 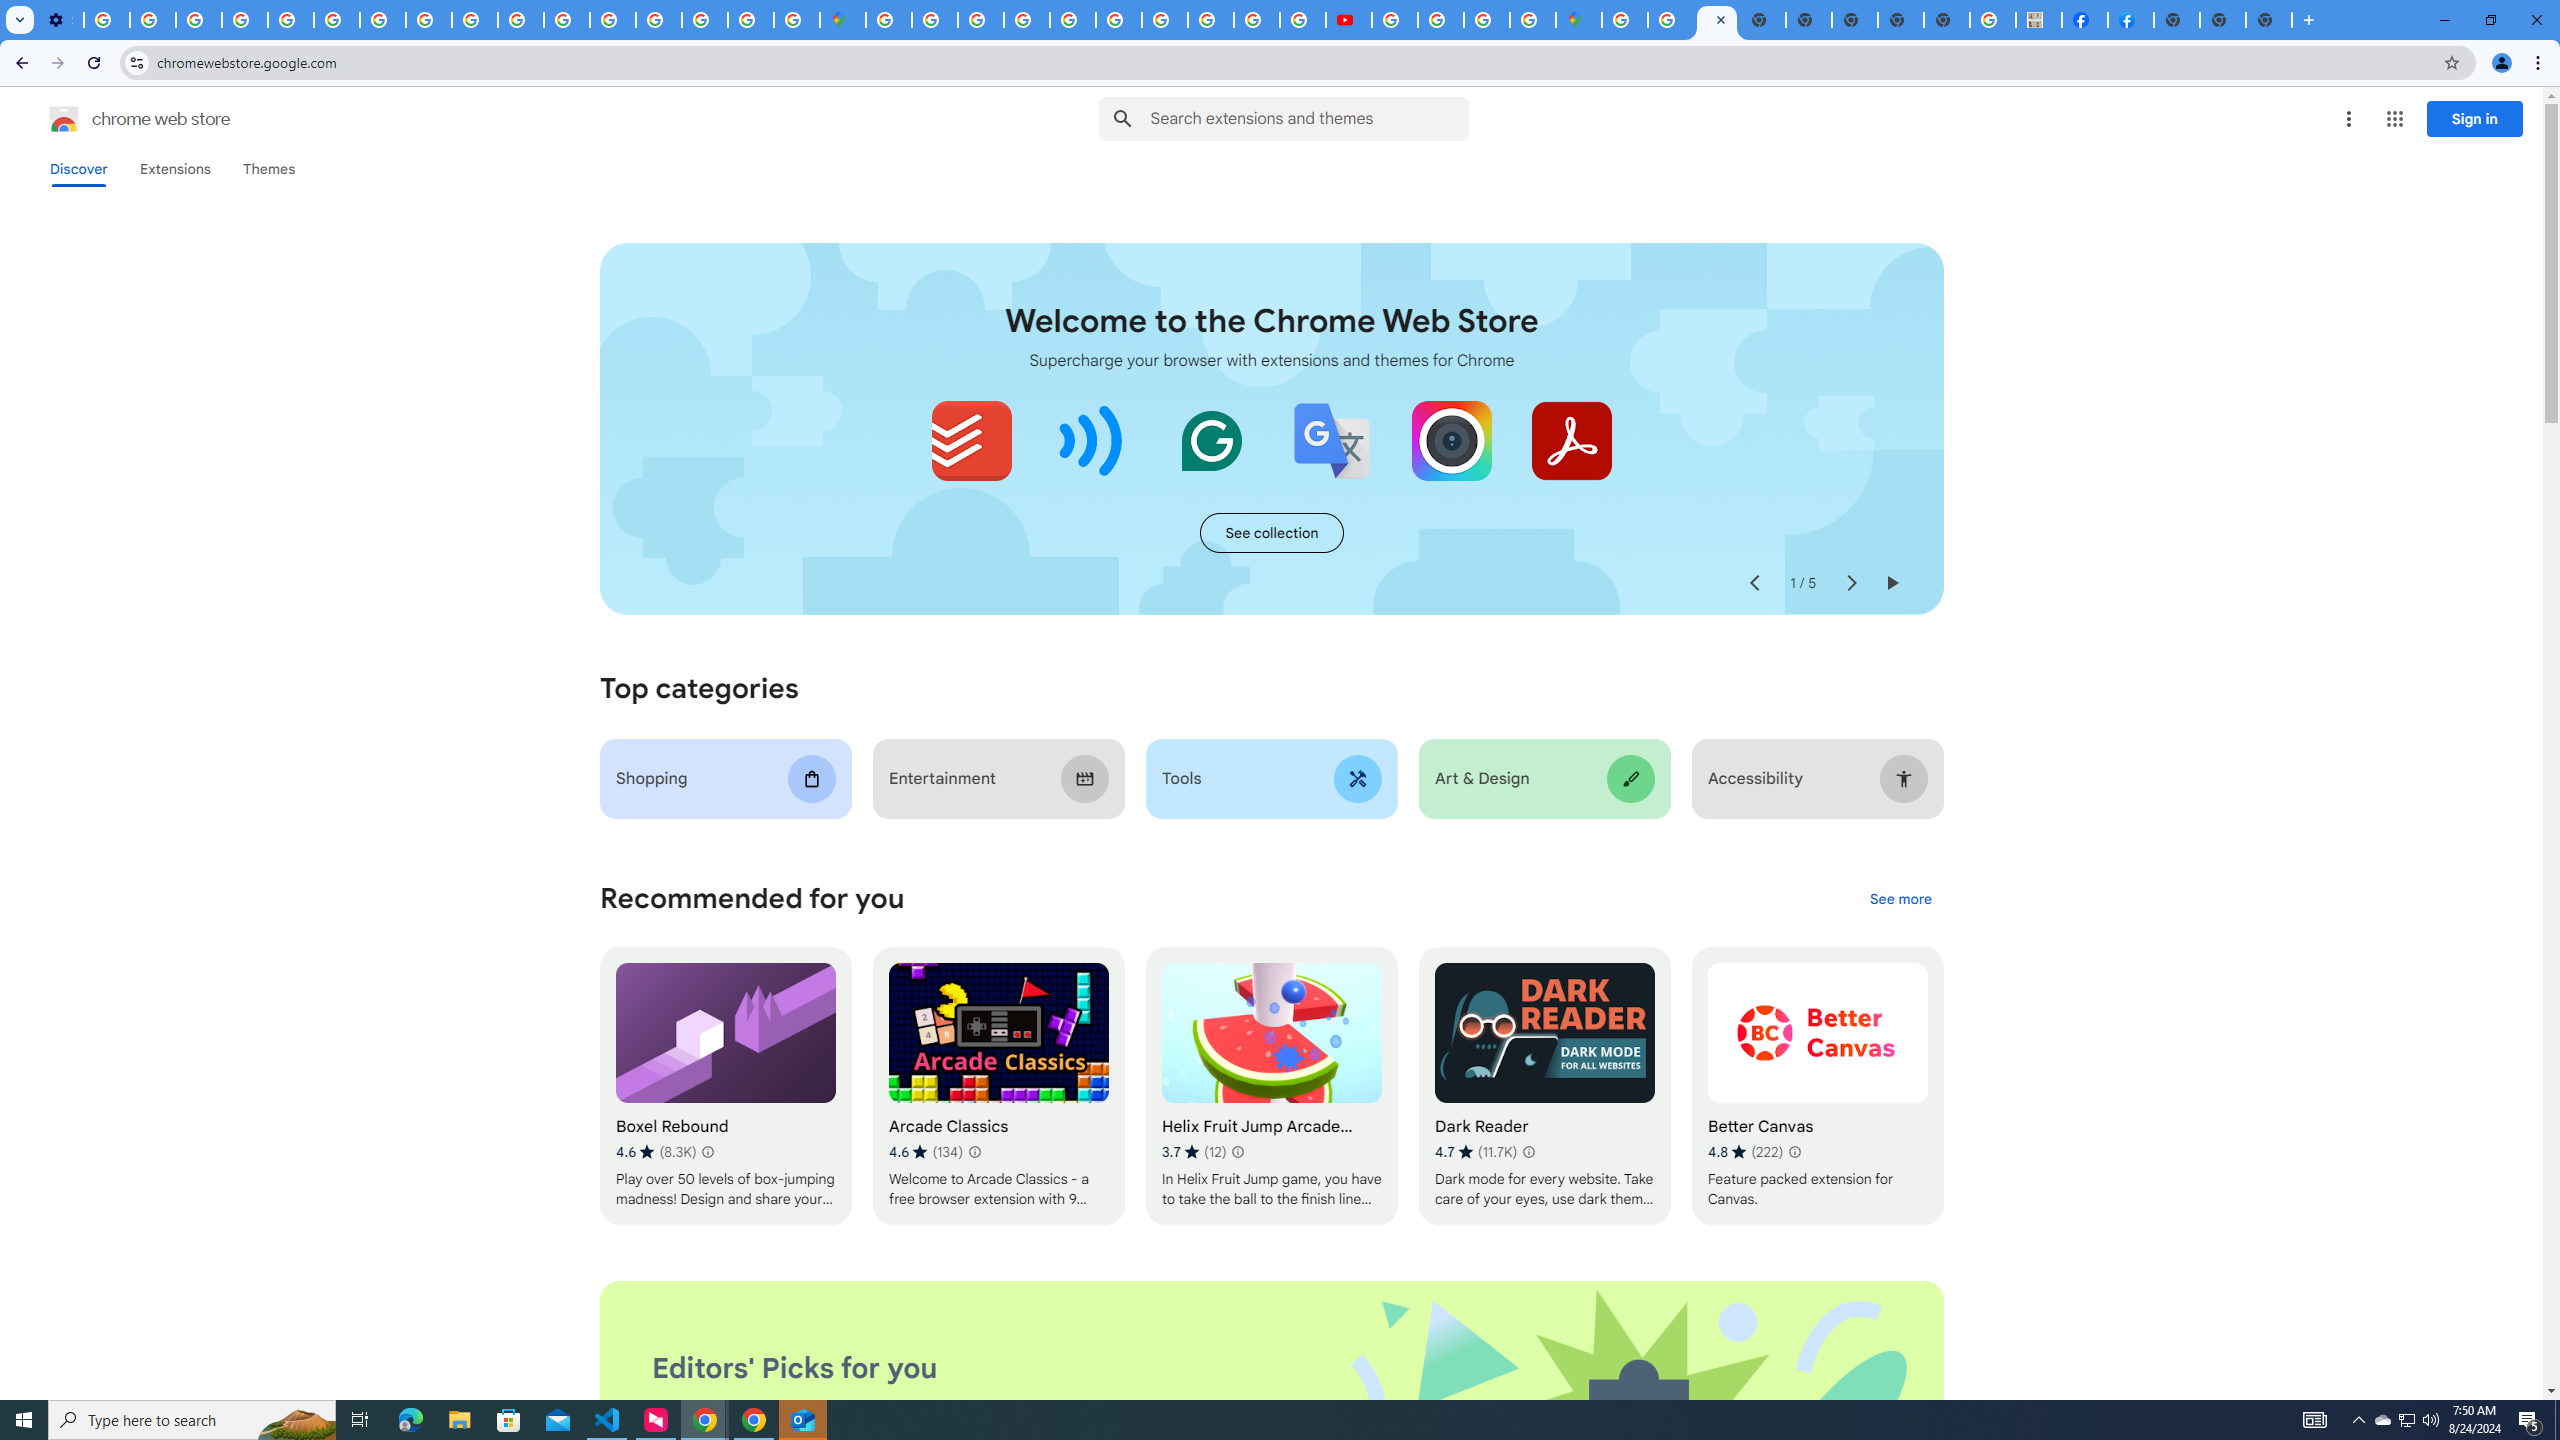 I want to click on Sign in - Google Accounts, so click(x=889, y=20).